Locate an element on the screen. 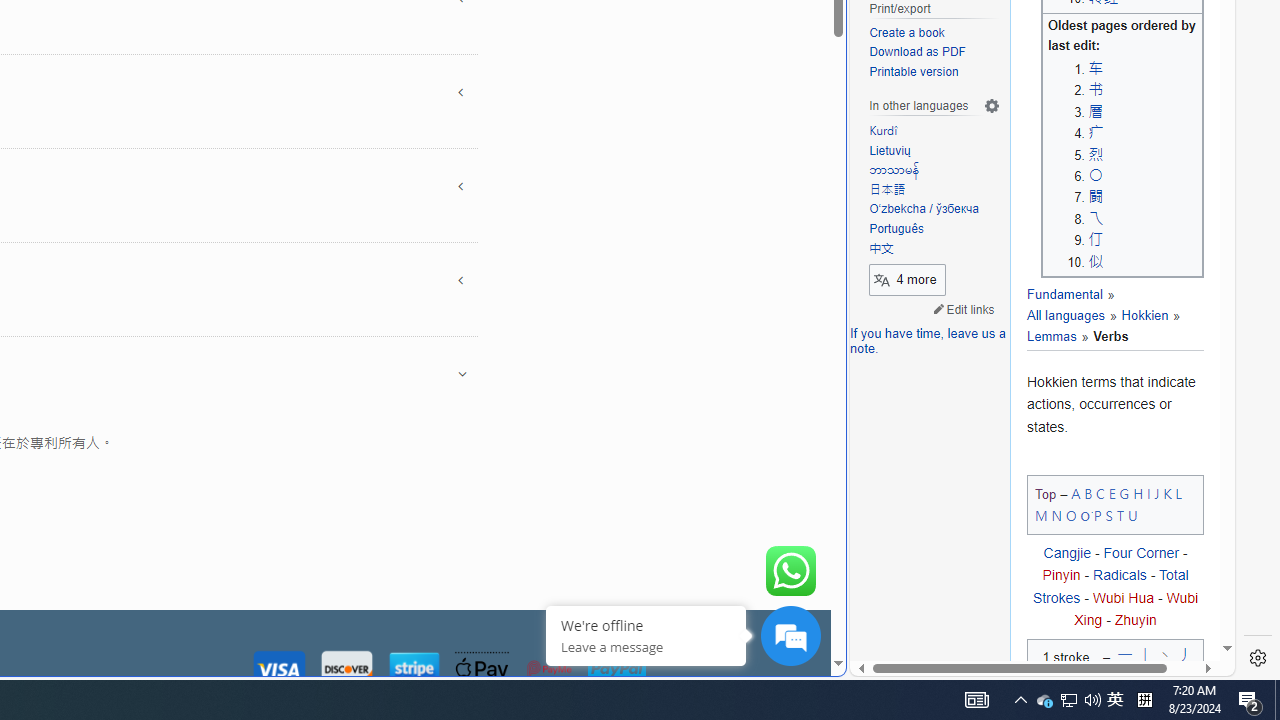  If you have time, leave us a note. is located at coordinates (928, 342).